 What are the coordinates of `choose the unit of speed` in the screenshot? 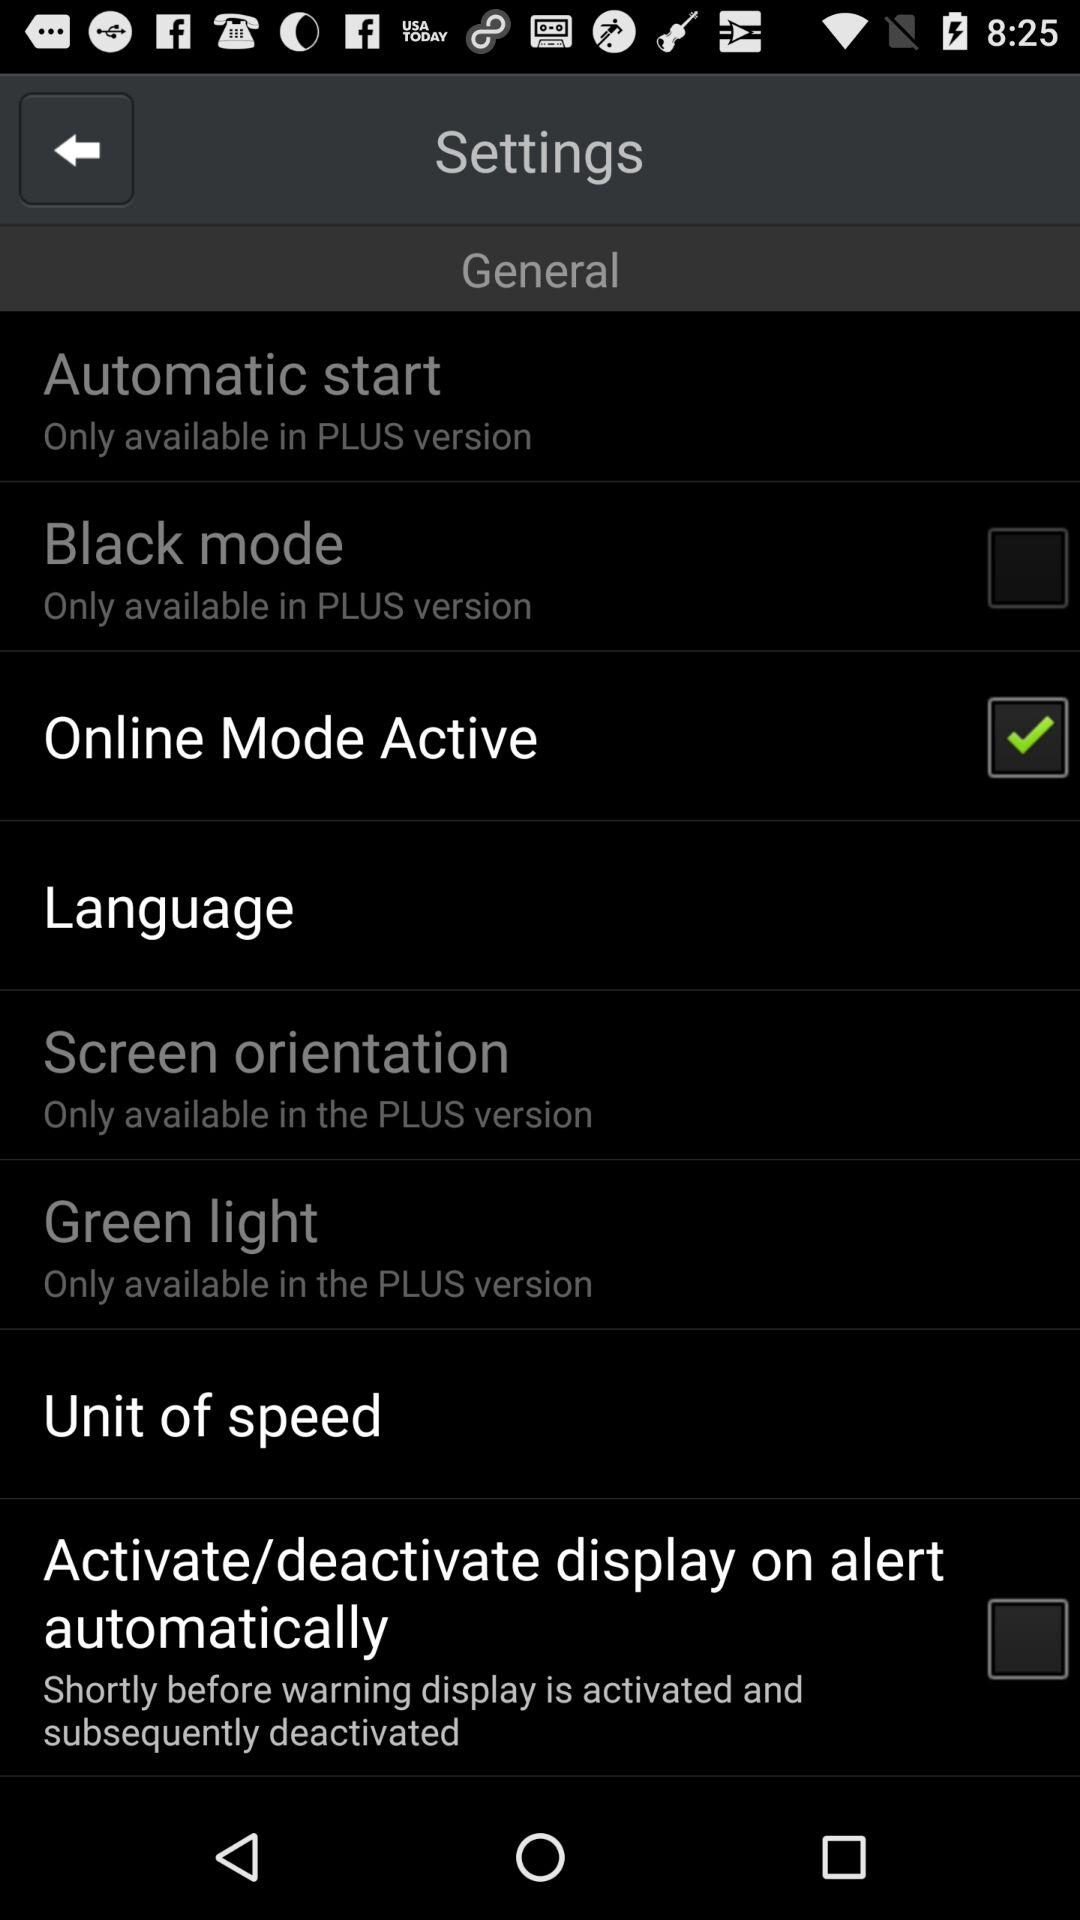 It's located at (212, 1413).